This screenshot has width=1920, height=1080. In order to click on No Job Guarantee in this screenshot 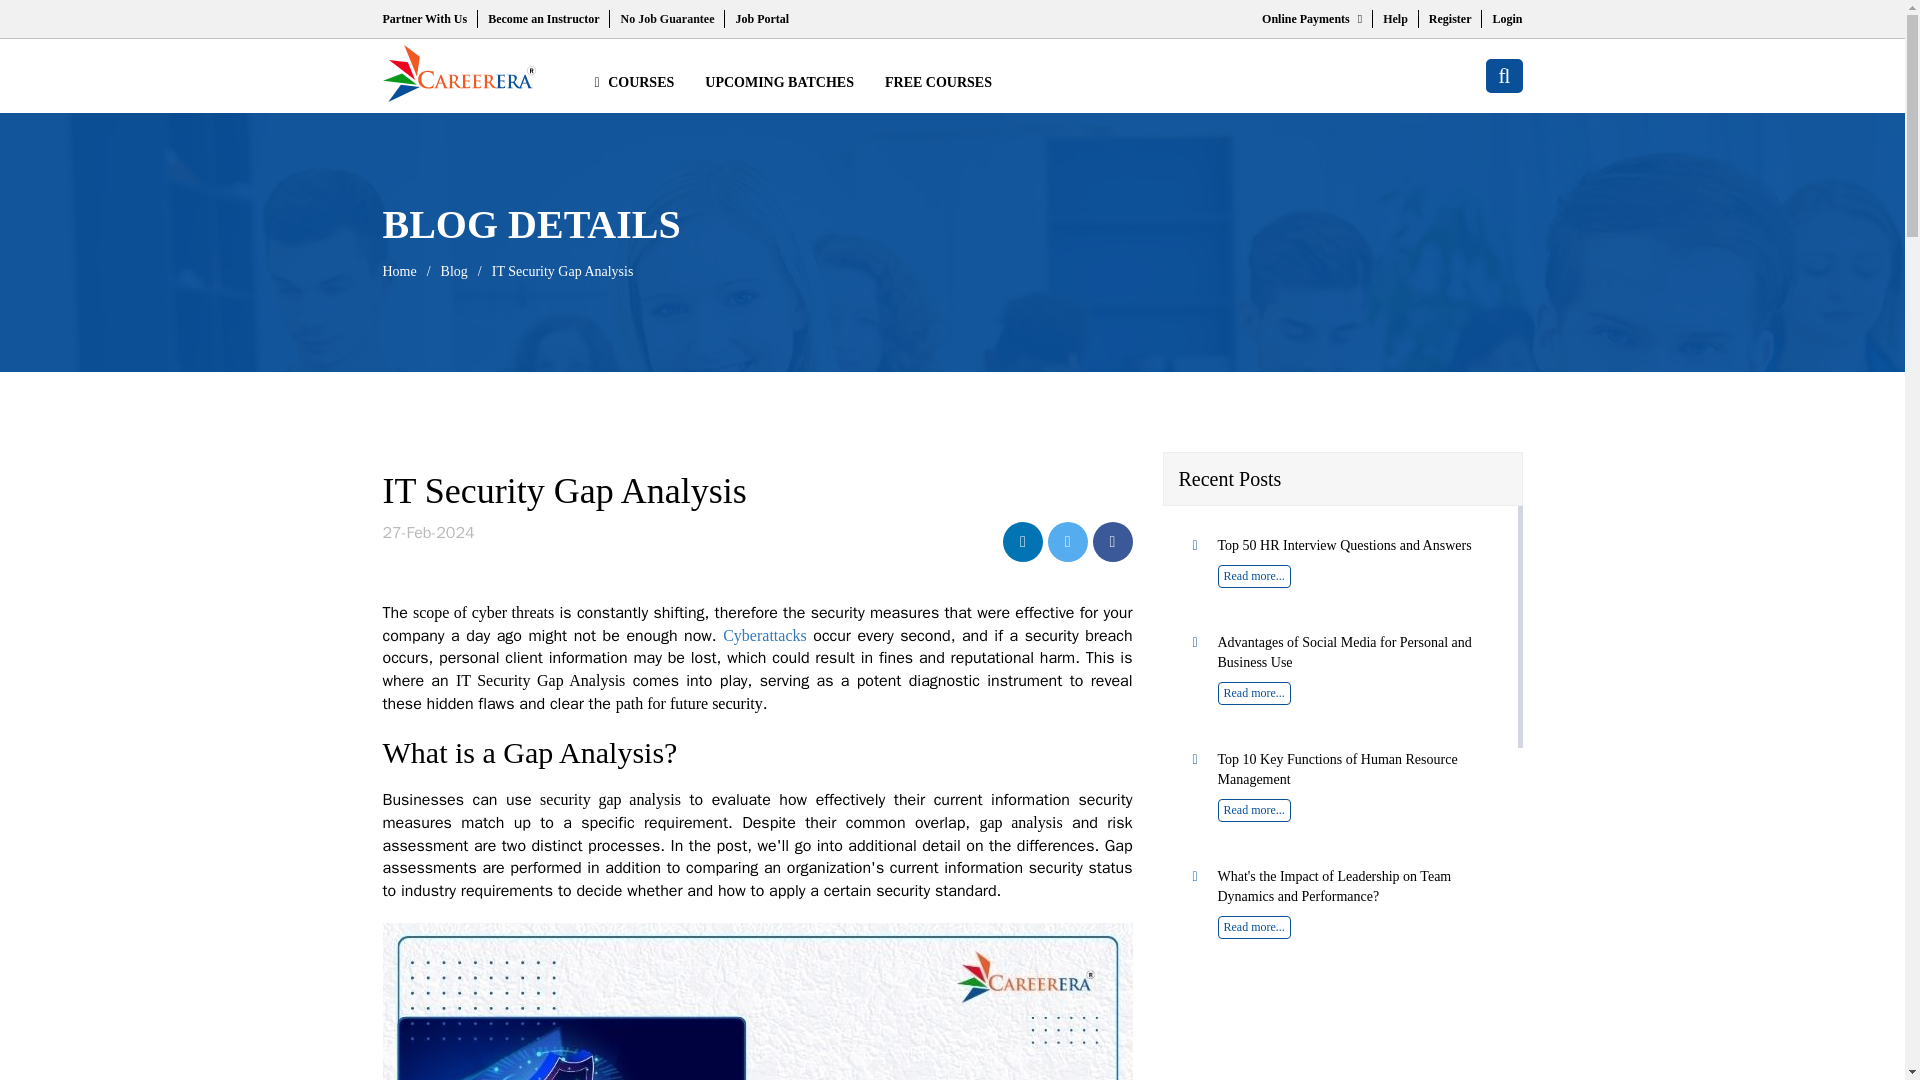, I will do `click(667, 18)`.